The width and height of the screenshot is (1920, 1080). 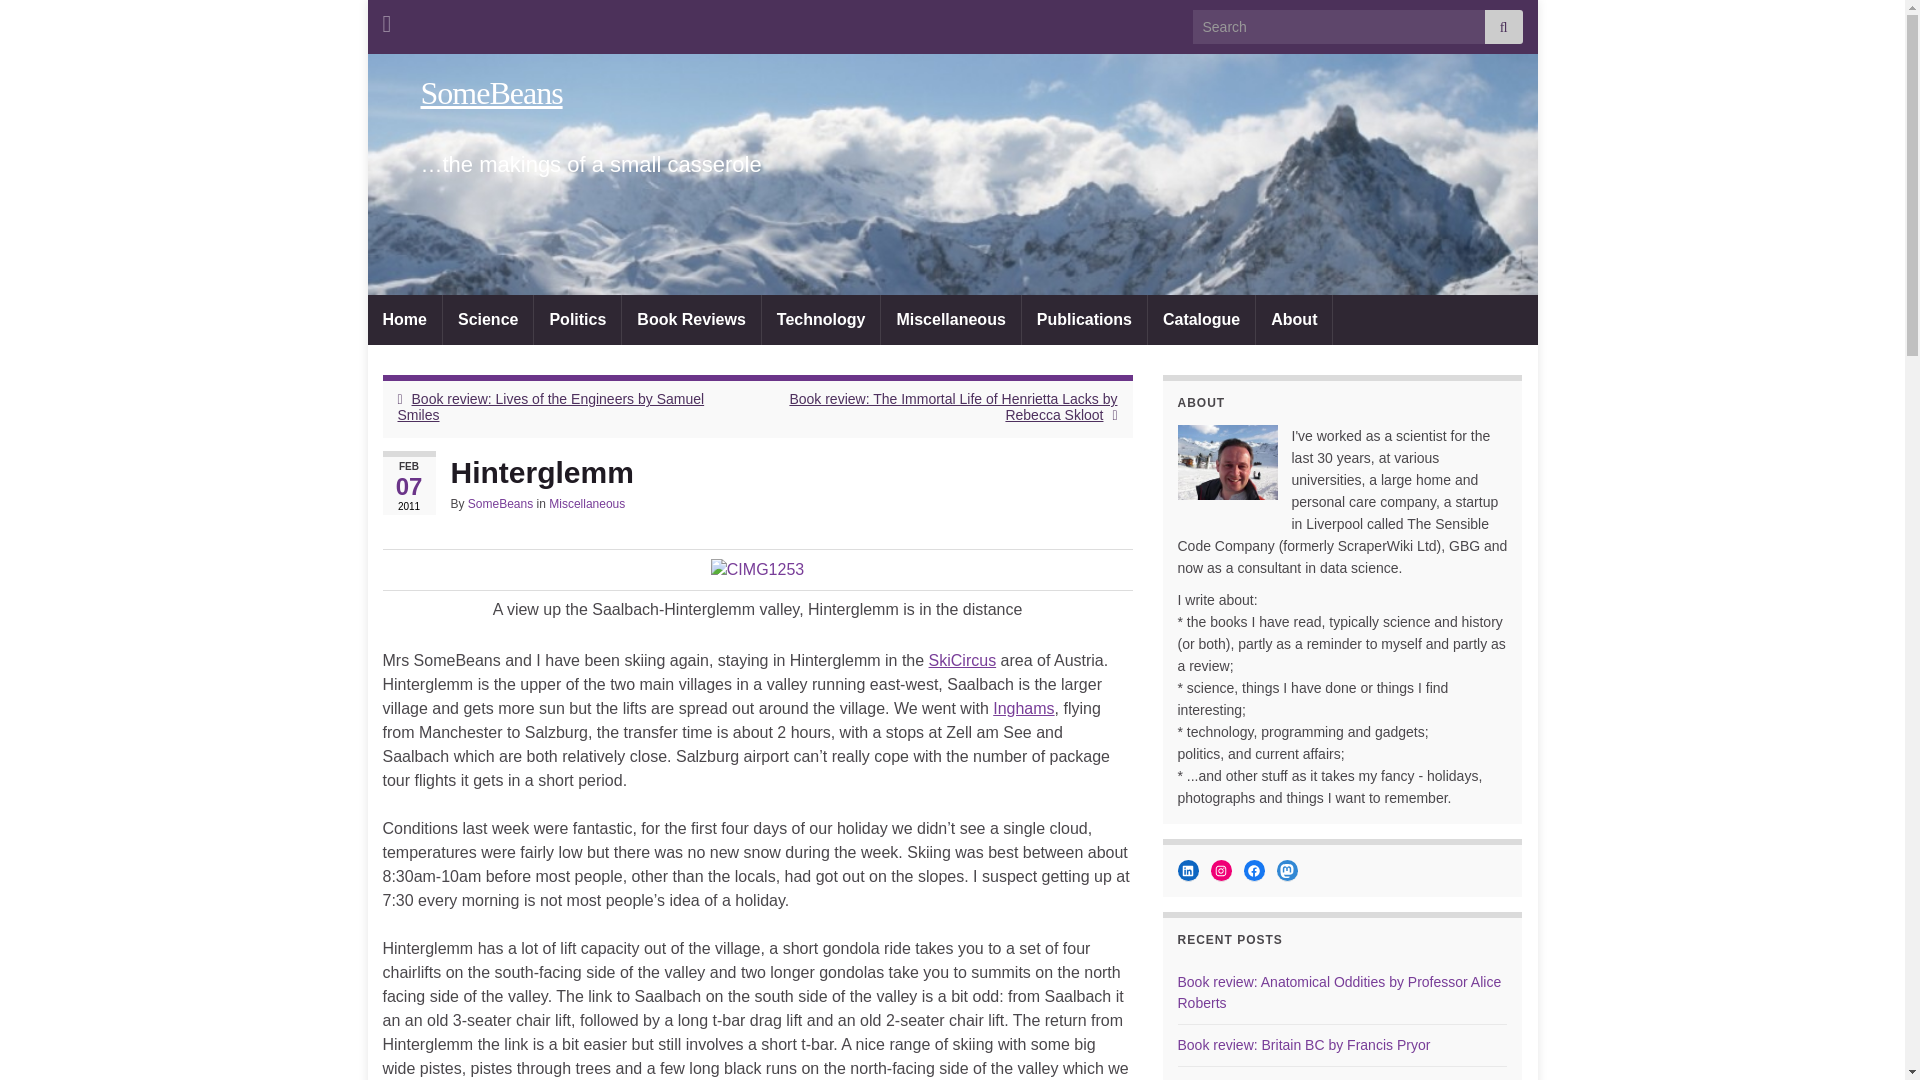 I want to click on Miscellaneous, so click(x=950, y=319).